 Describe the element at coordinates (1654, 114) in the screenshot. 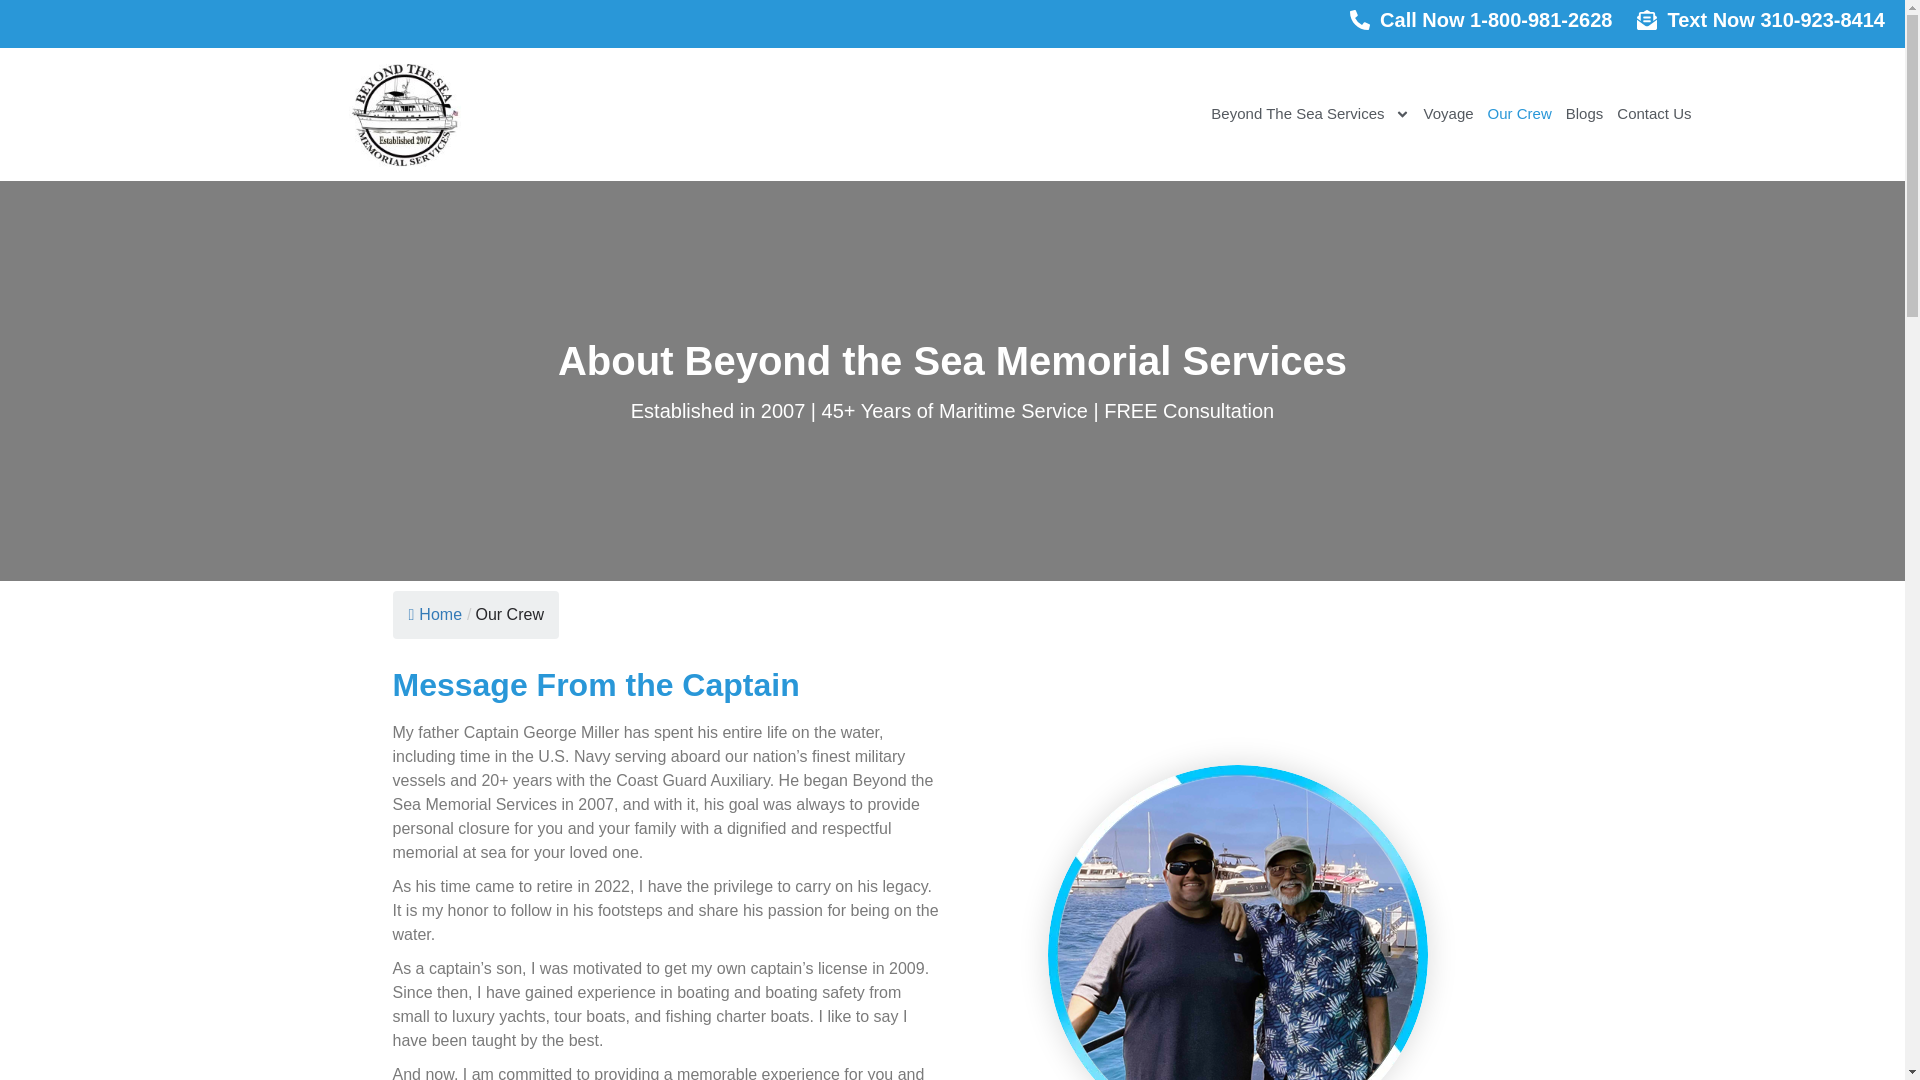

I see `Contact Us` at that location.